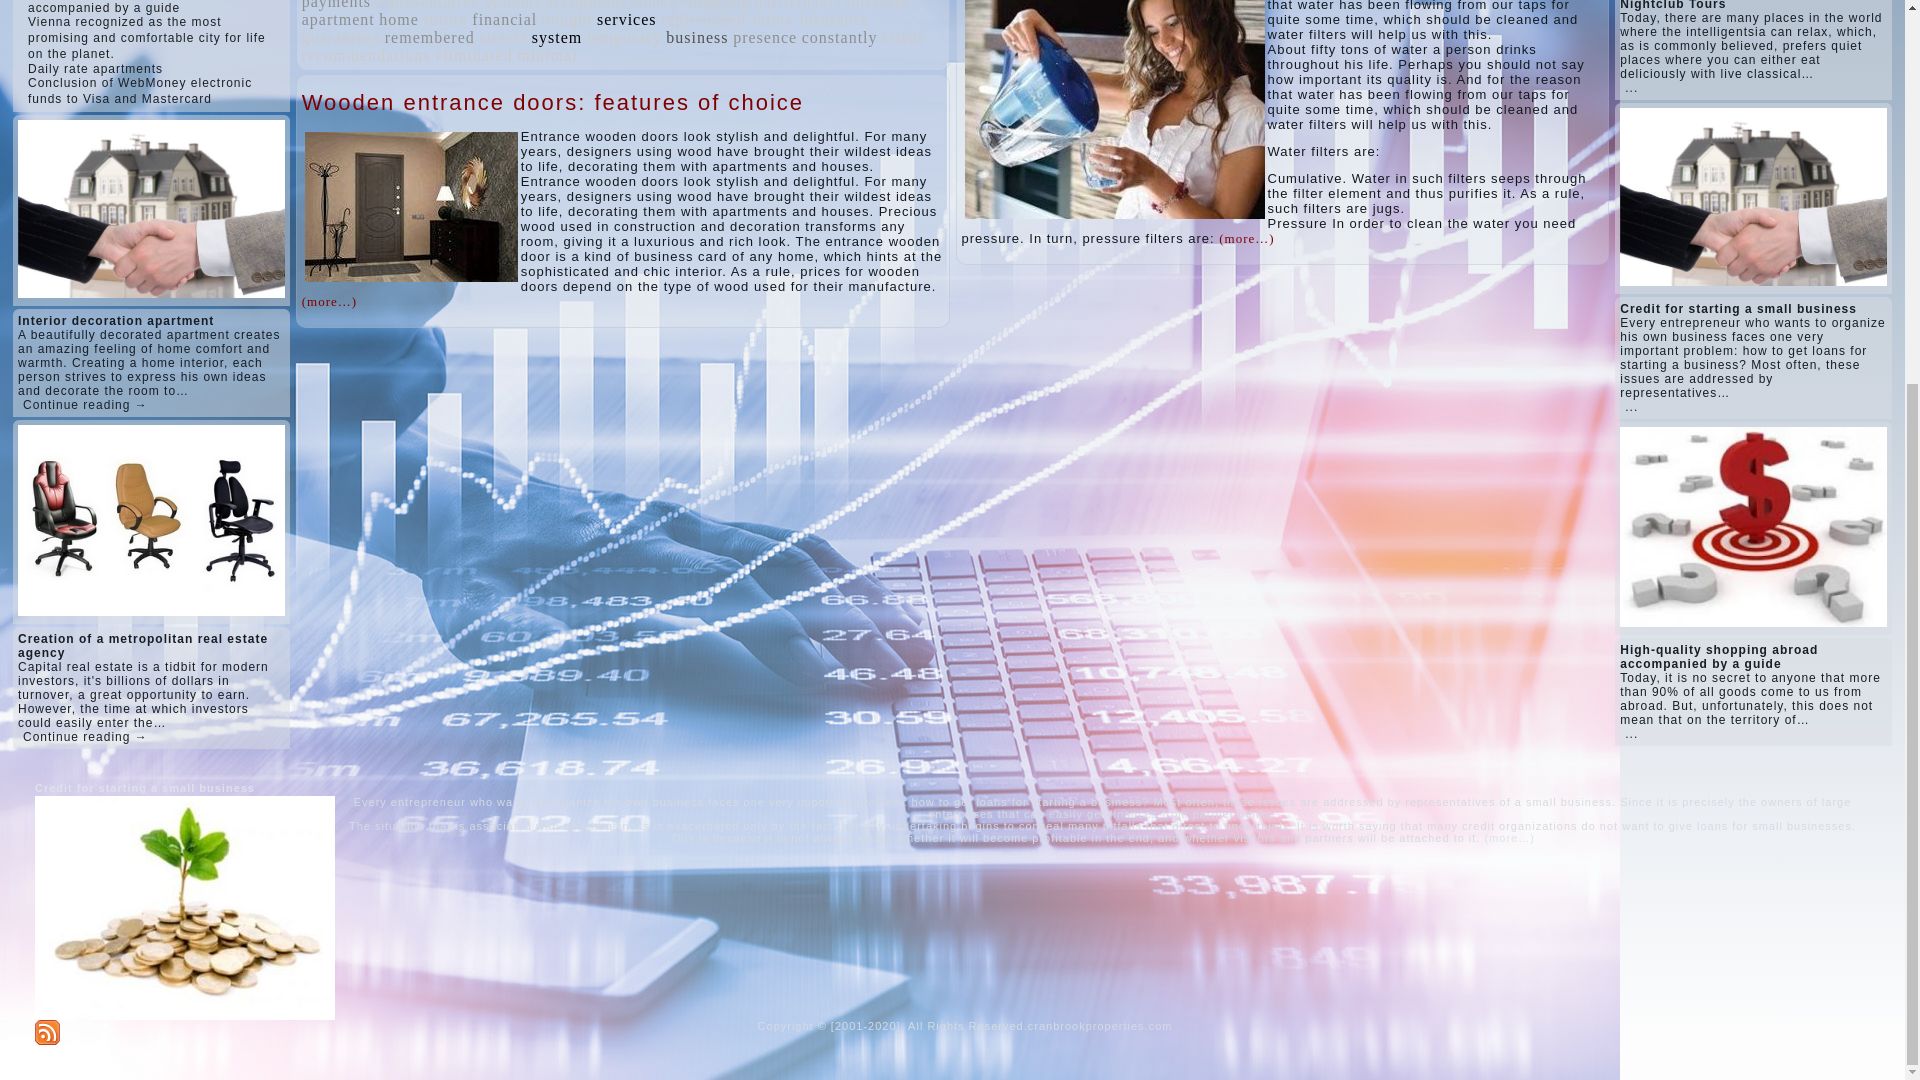 This screenshot has width=1920, height=1080. I want to click on Daily rate apartments, so click(96, 68).